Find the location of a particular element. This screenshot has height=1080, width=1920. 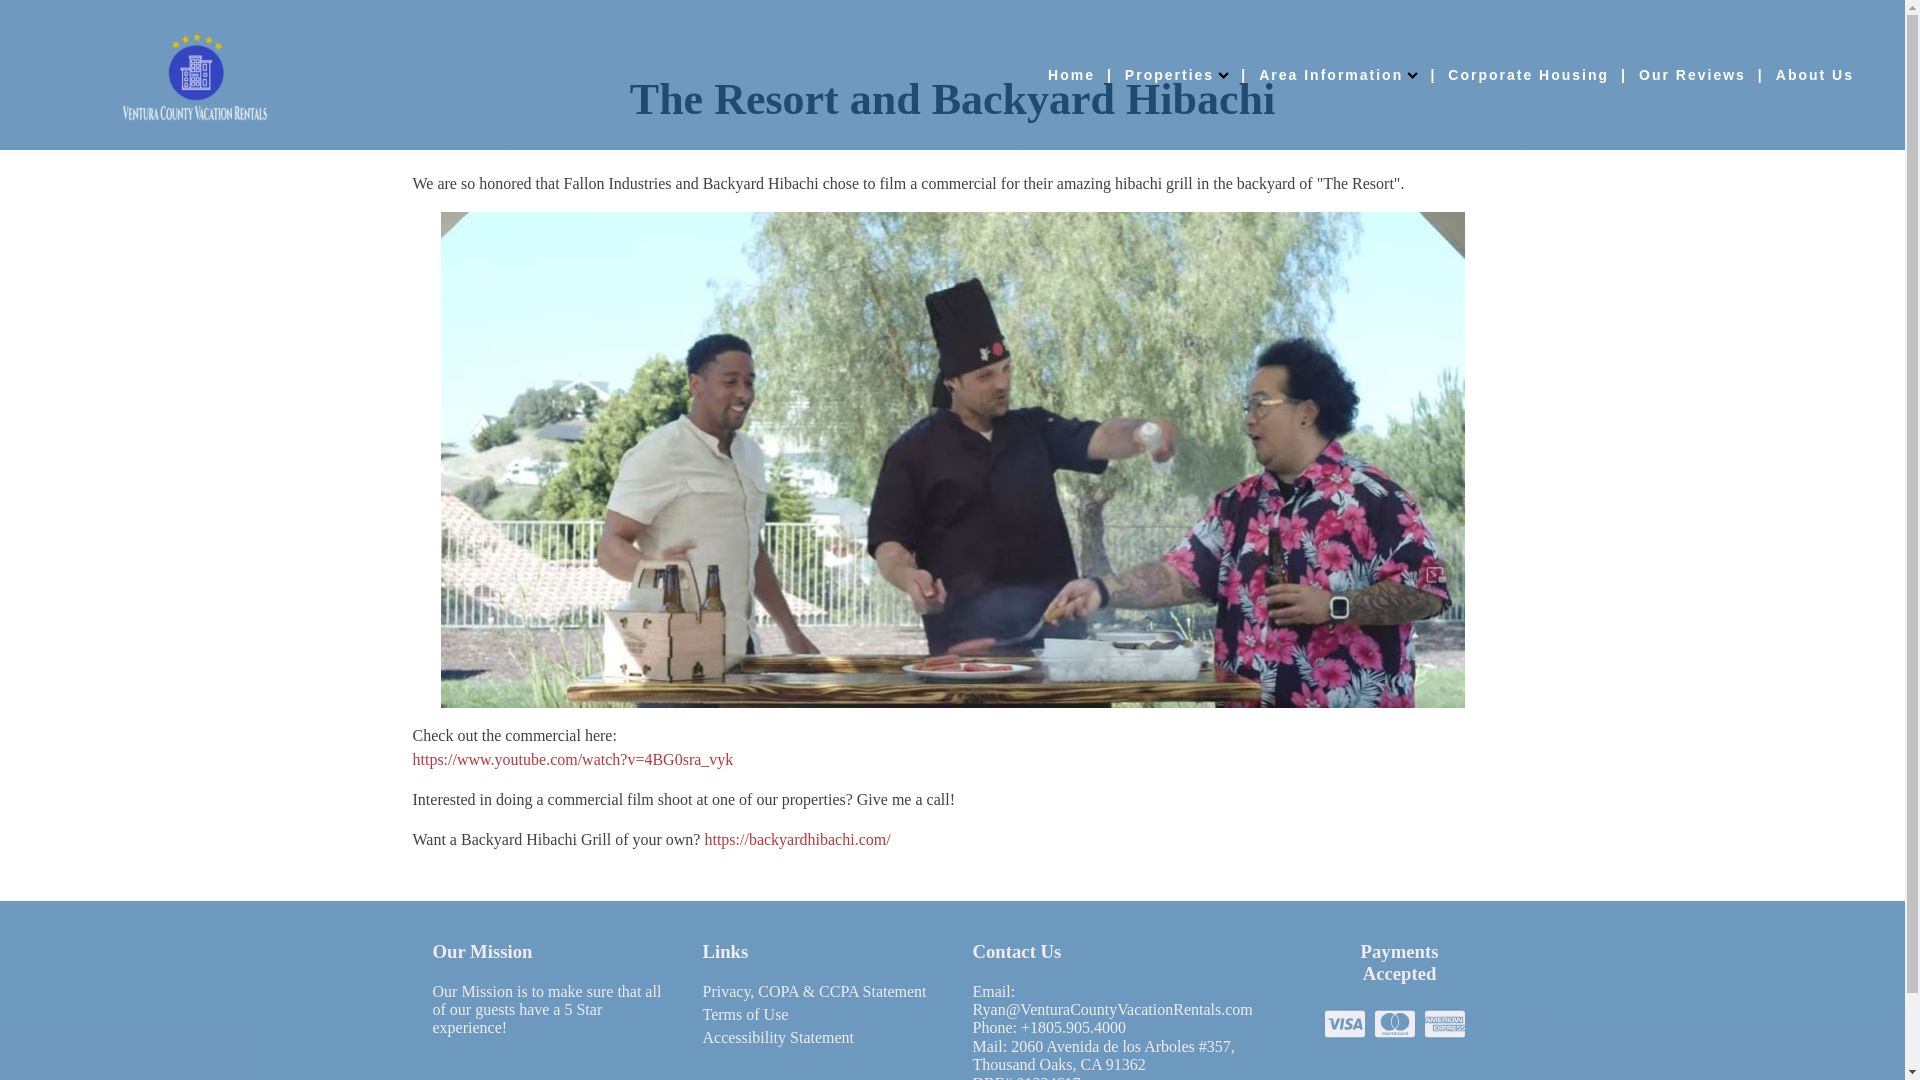

Area Information is located at coordinates (1338, 74).